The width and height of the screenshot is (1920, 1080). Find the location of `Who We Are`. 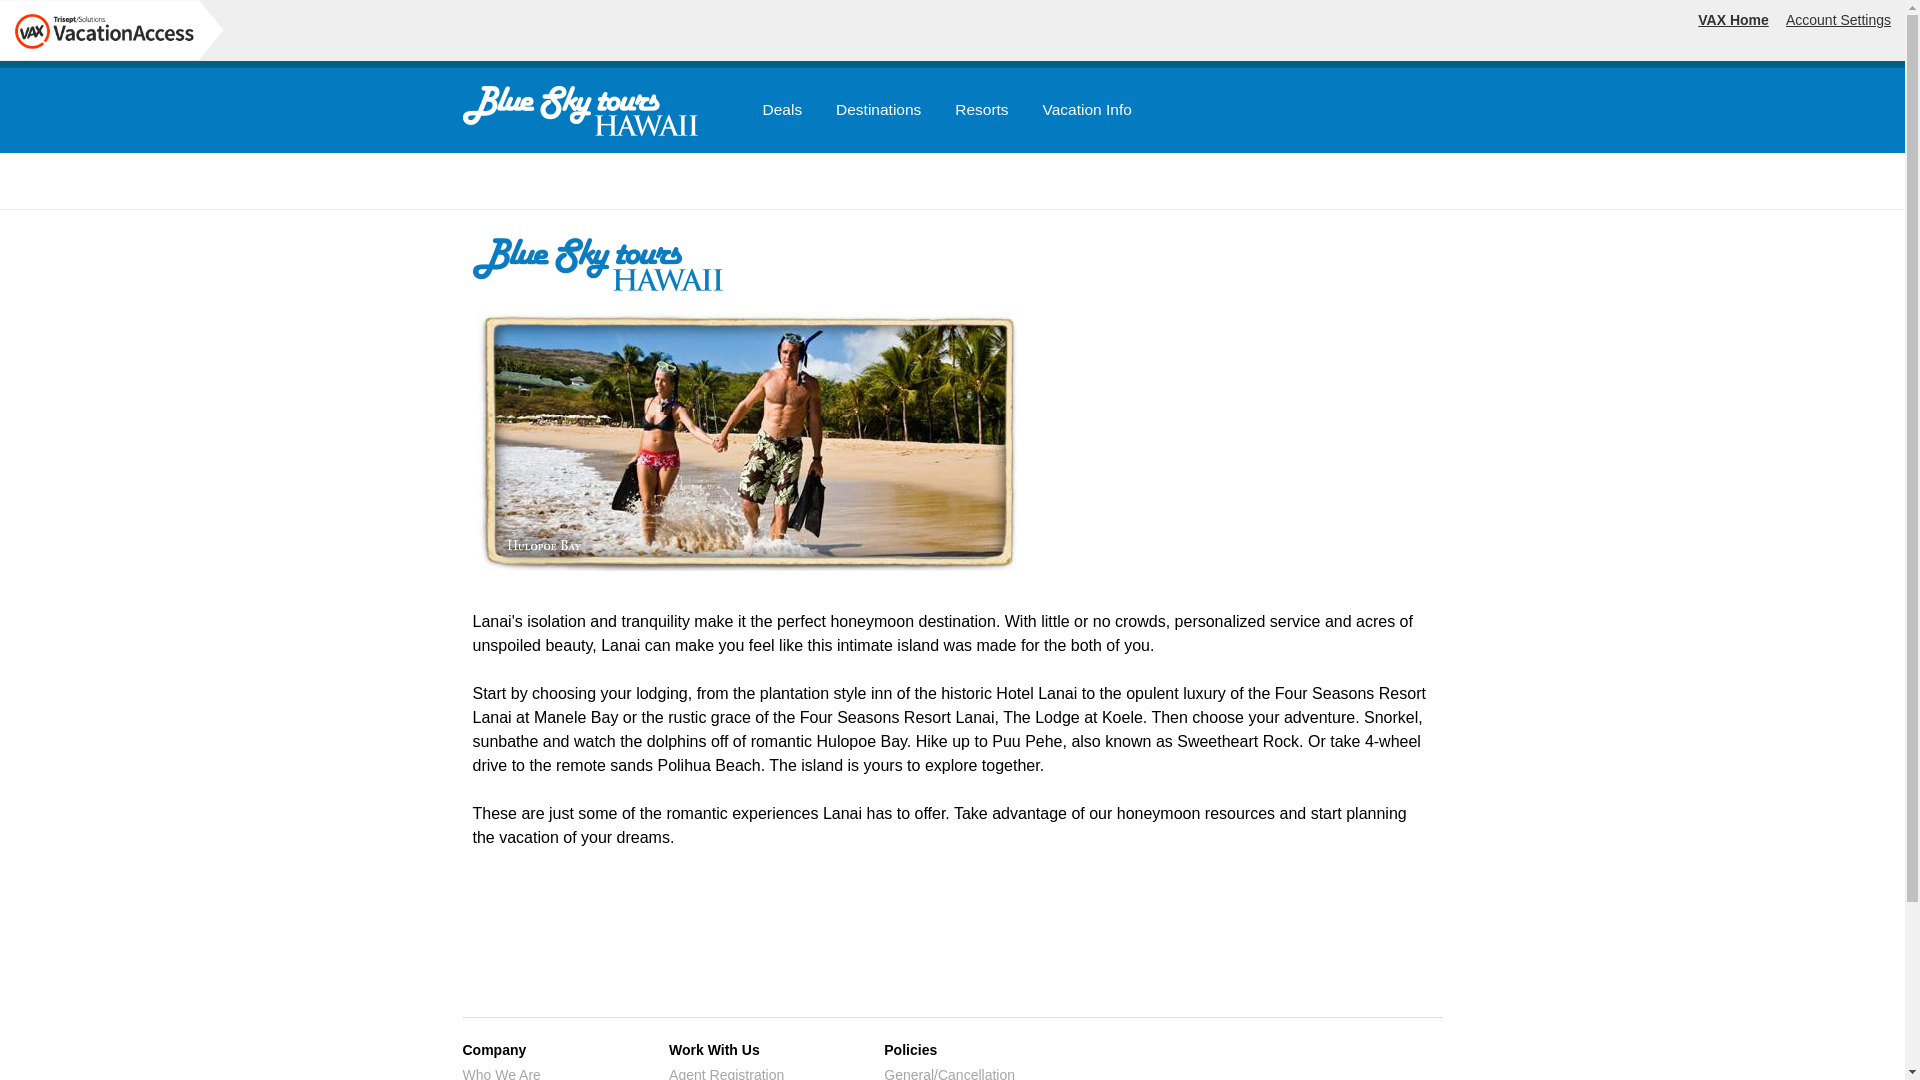

Who We Are is located at coordinates (500, 1074).